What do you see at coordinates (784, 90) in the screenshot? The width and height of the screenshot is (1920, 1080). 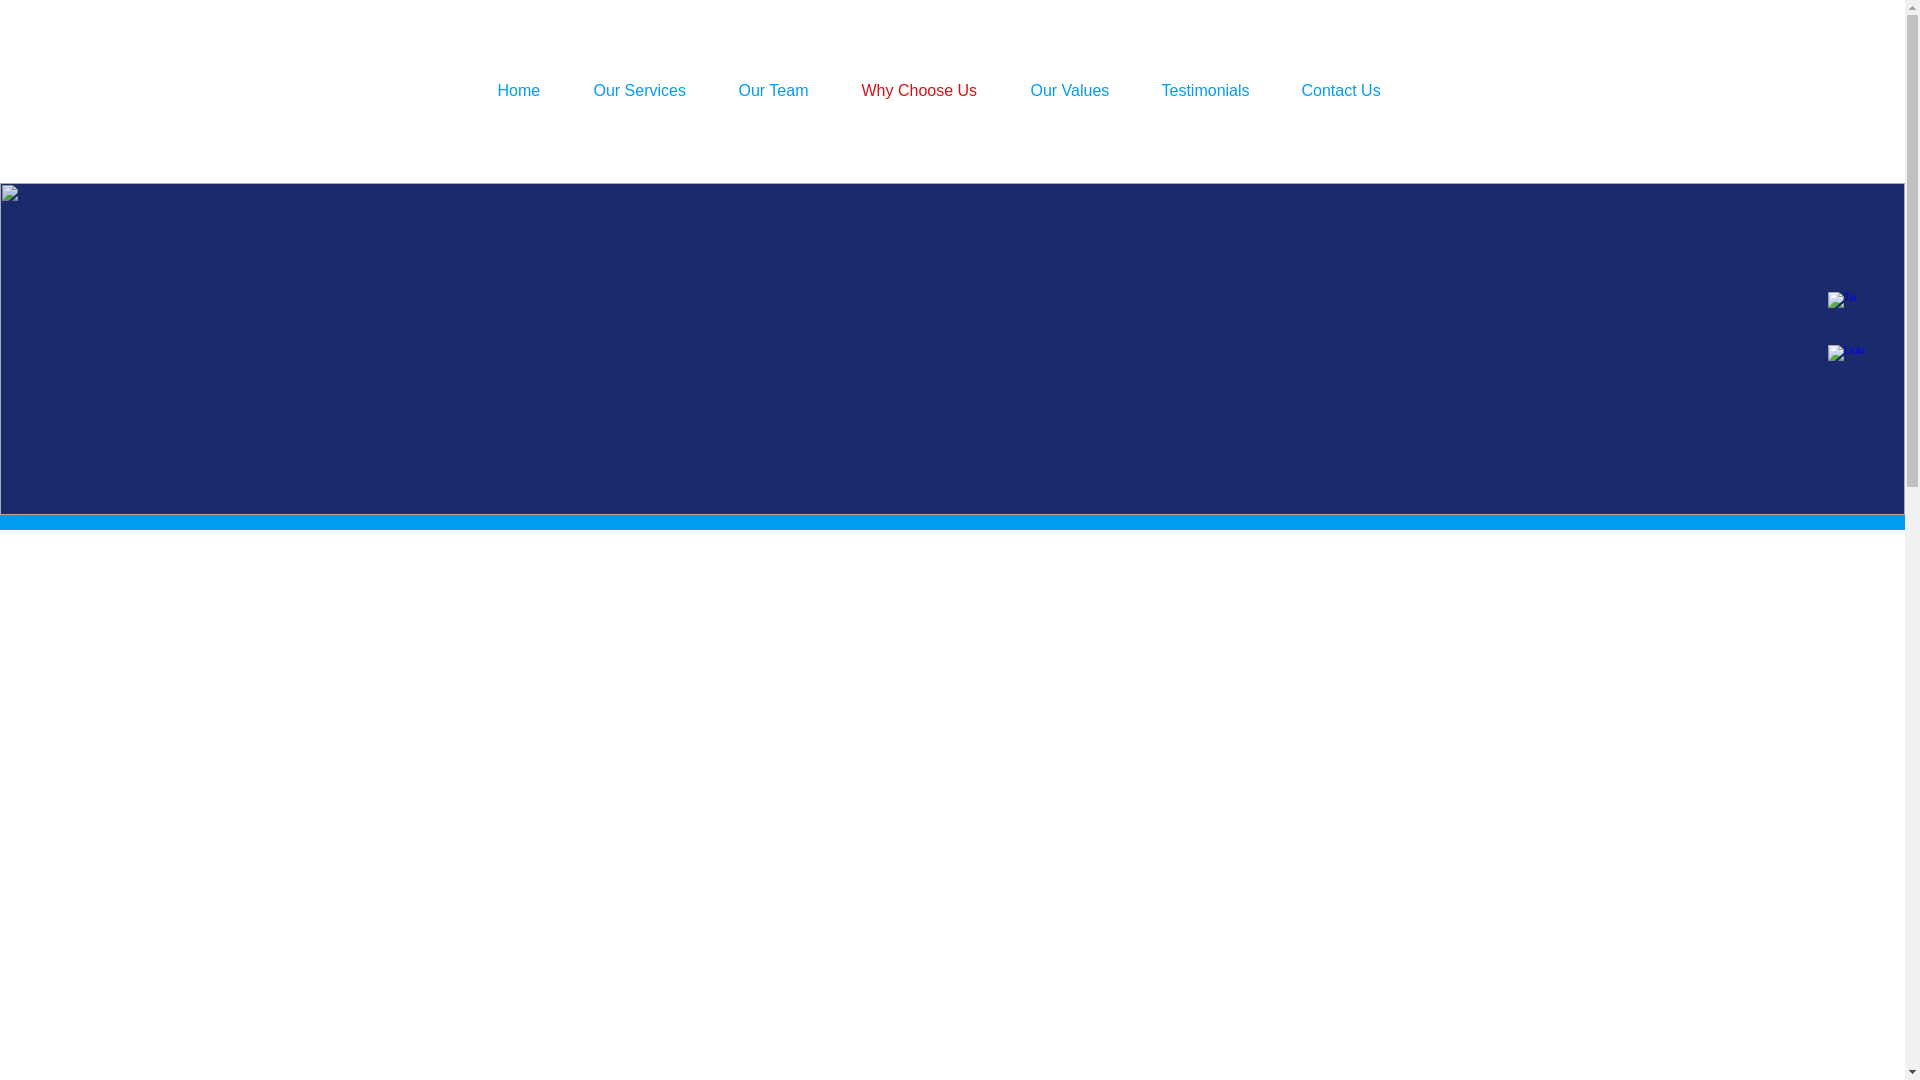 I see `Our Team` at bounding box center [784, 90].